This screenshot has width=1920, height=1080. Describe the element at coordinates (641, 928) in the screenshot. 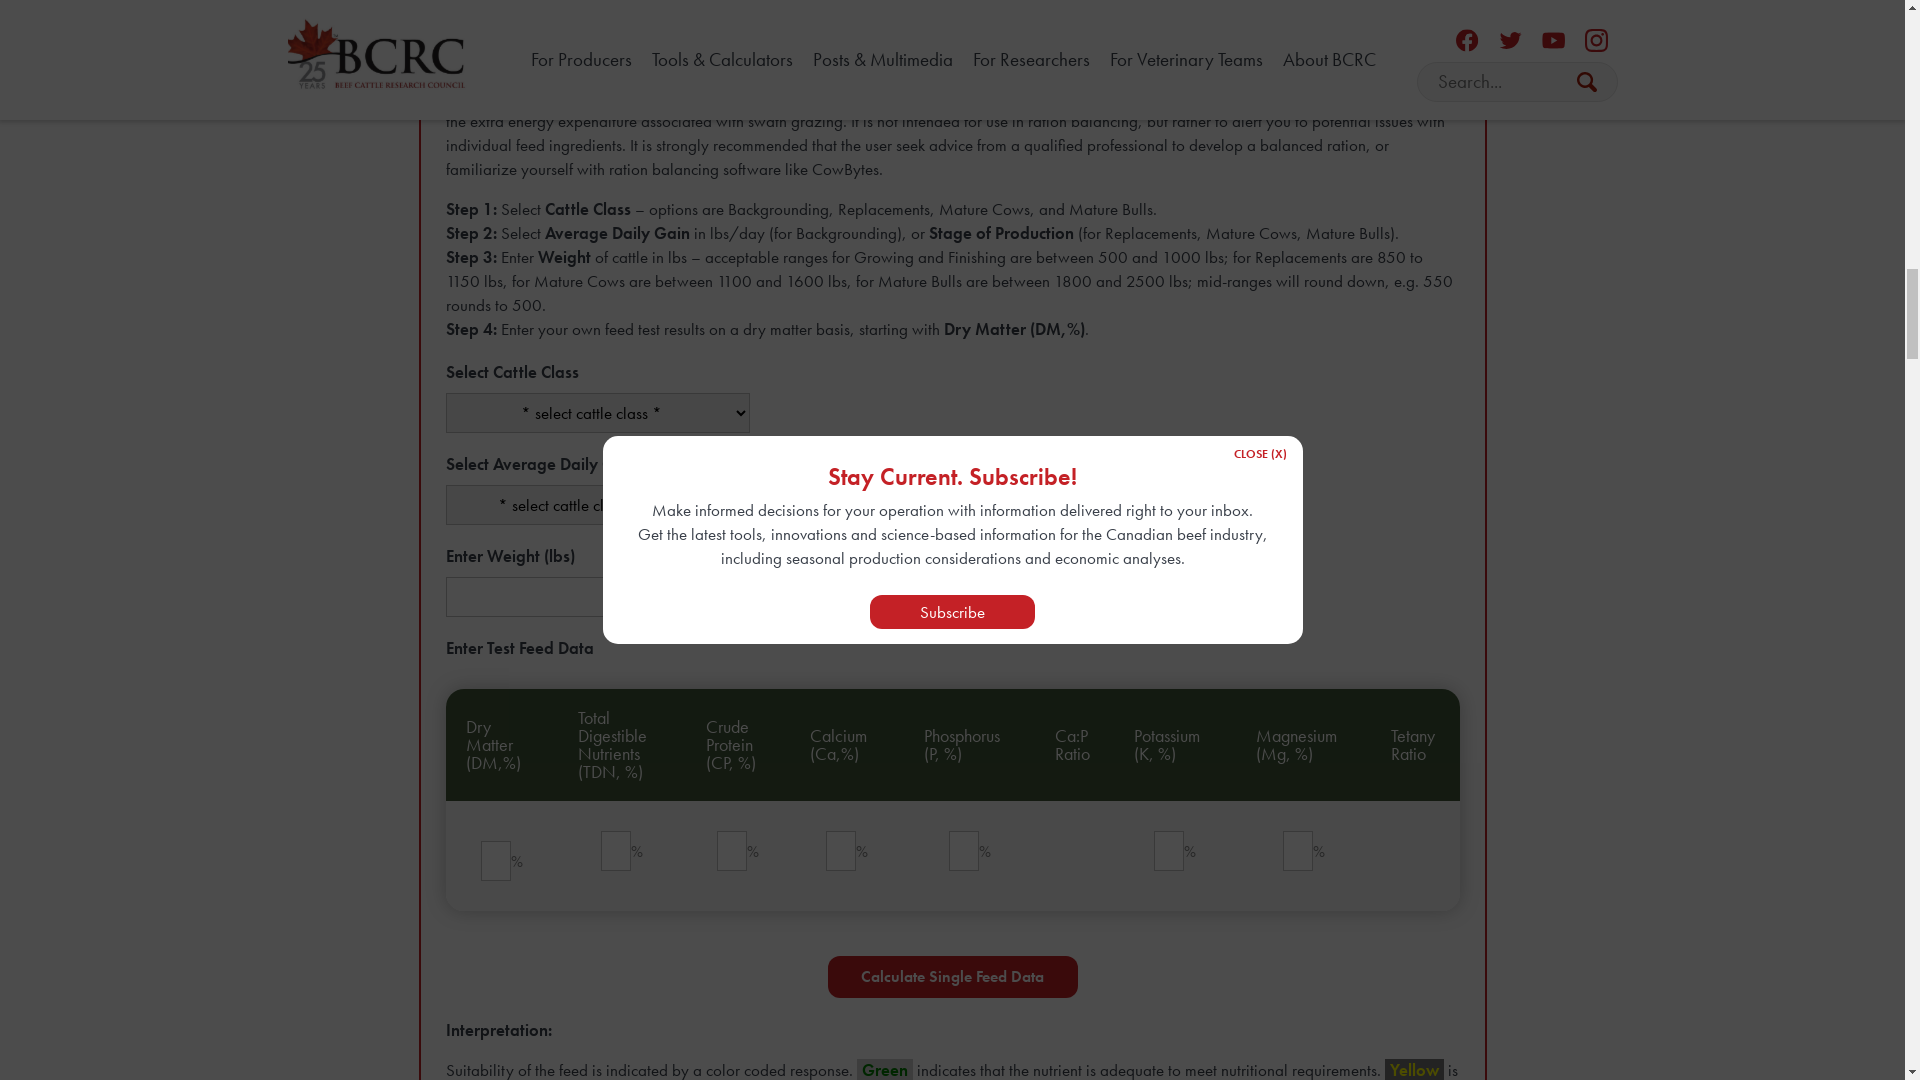

I see `Near Infrared Reflectance Spectroscopy (NIRS)` at that location.